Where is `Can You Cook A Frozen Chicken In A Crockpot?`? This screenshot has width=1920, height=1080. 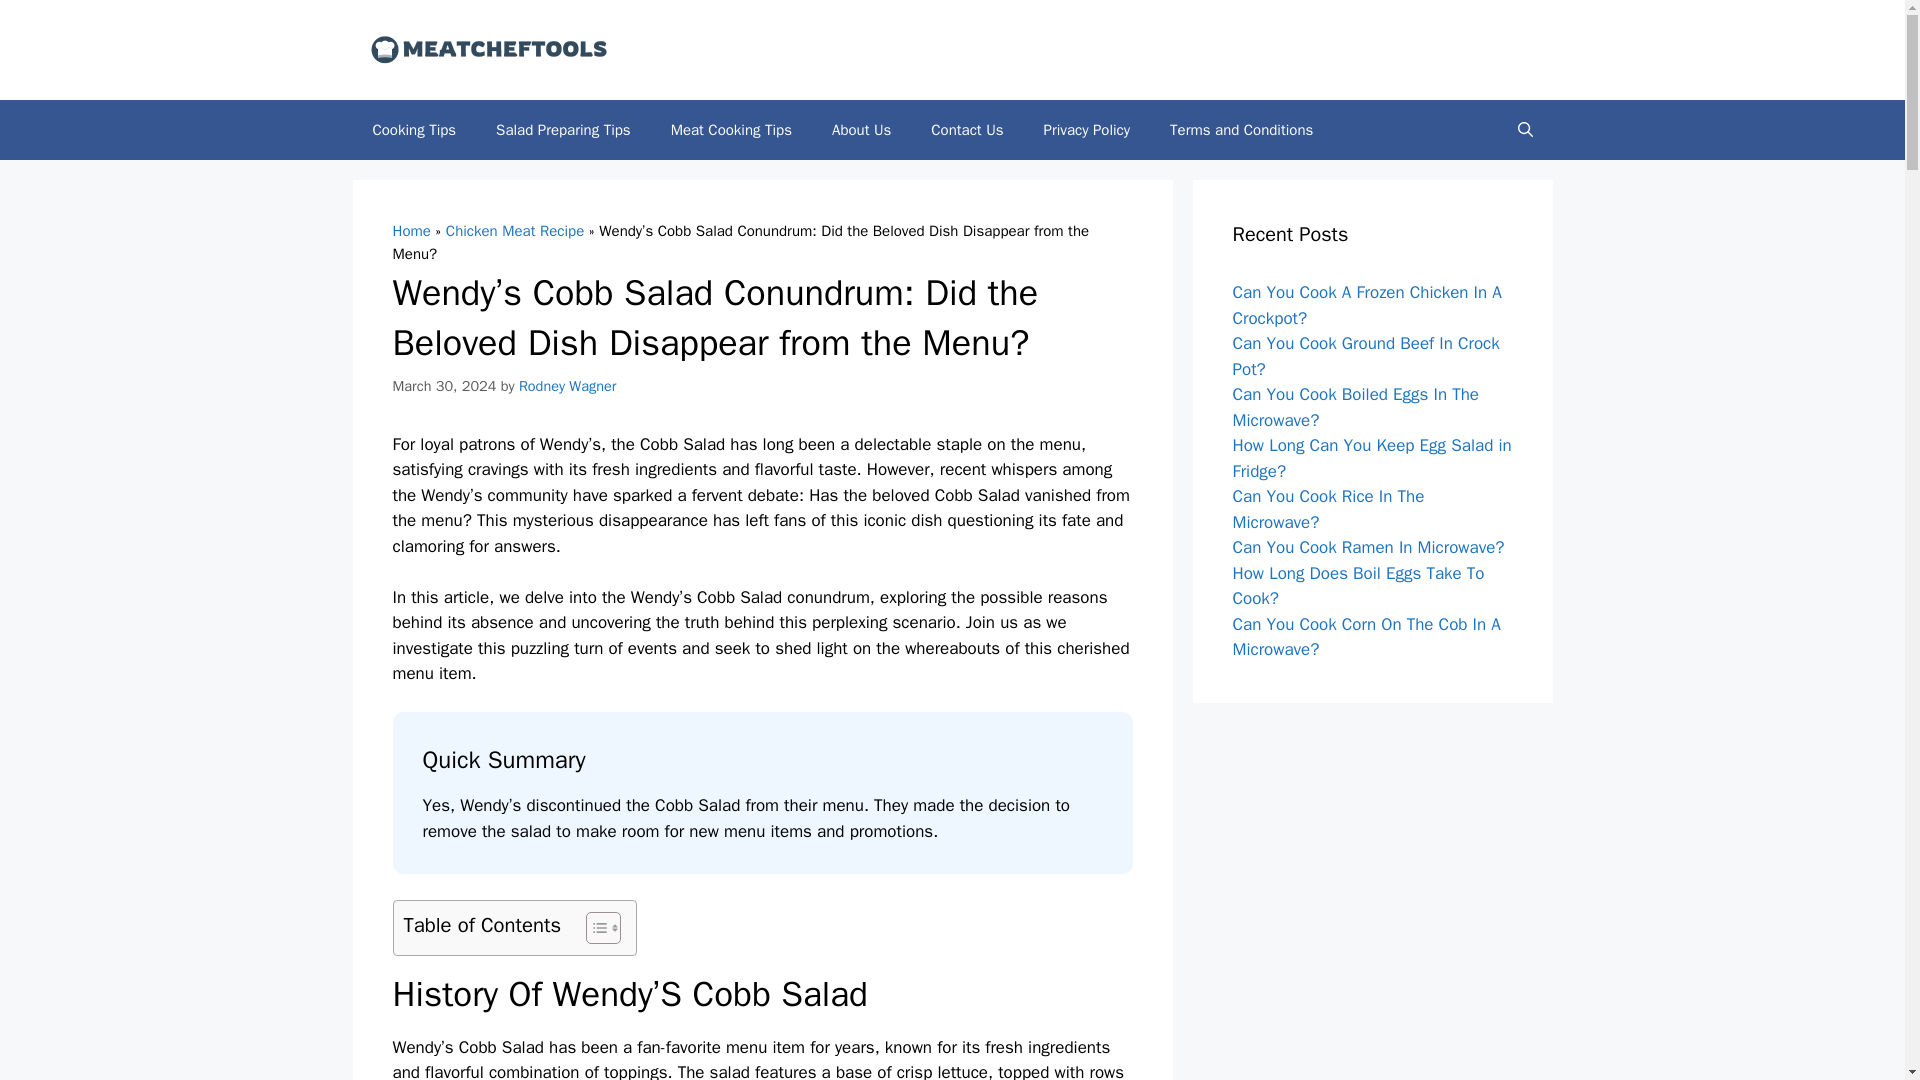
Can You Cook A Frozen Chicken In A Crockpot? is located at coordinates (1366, 305).